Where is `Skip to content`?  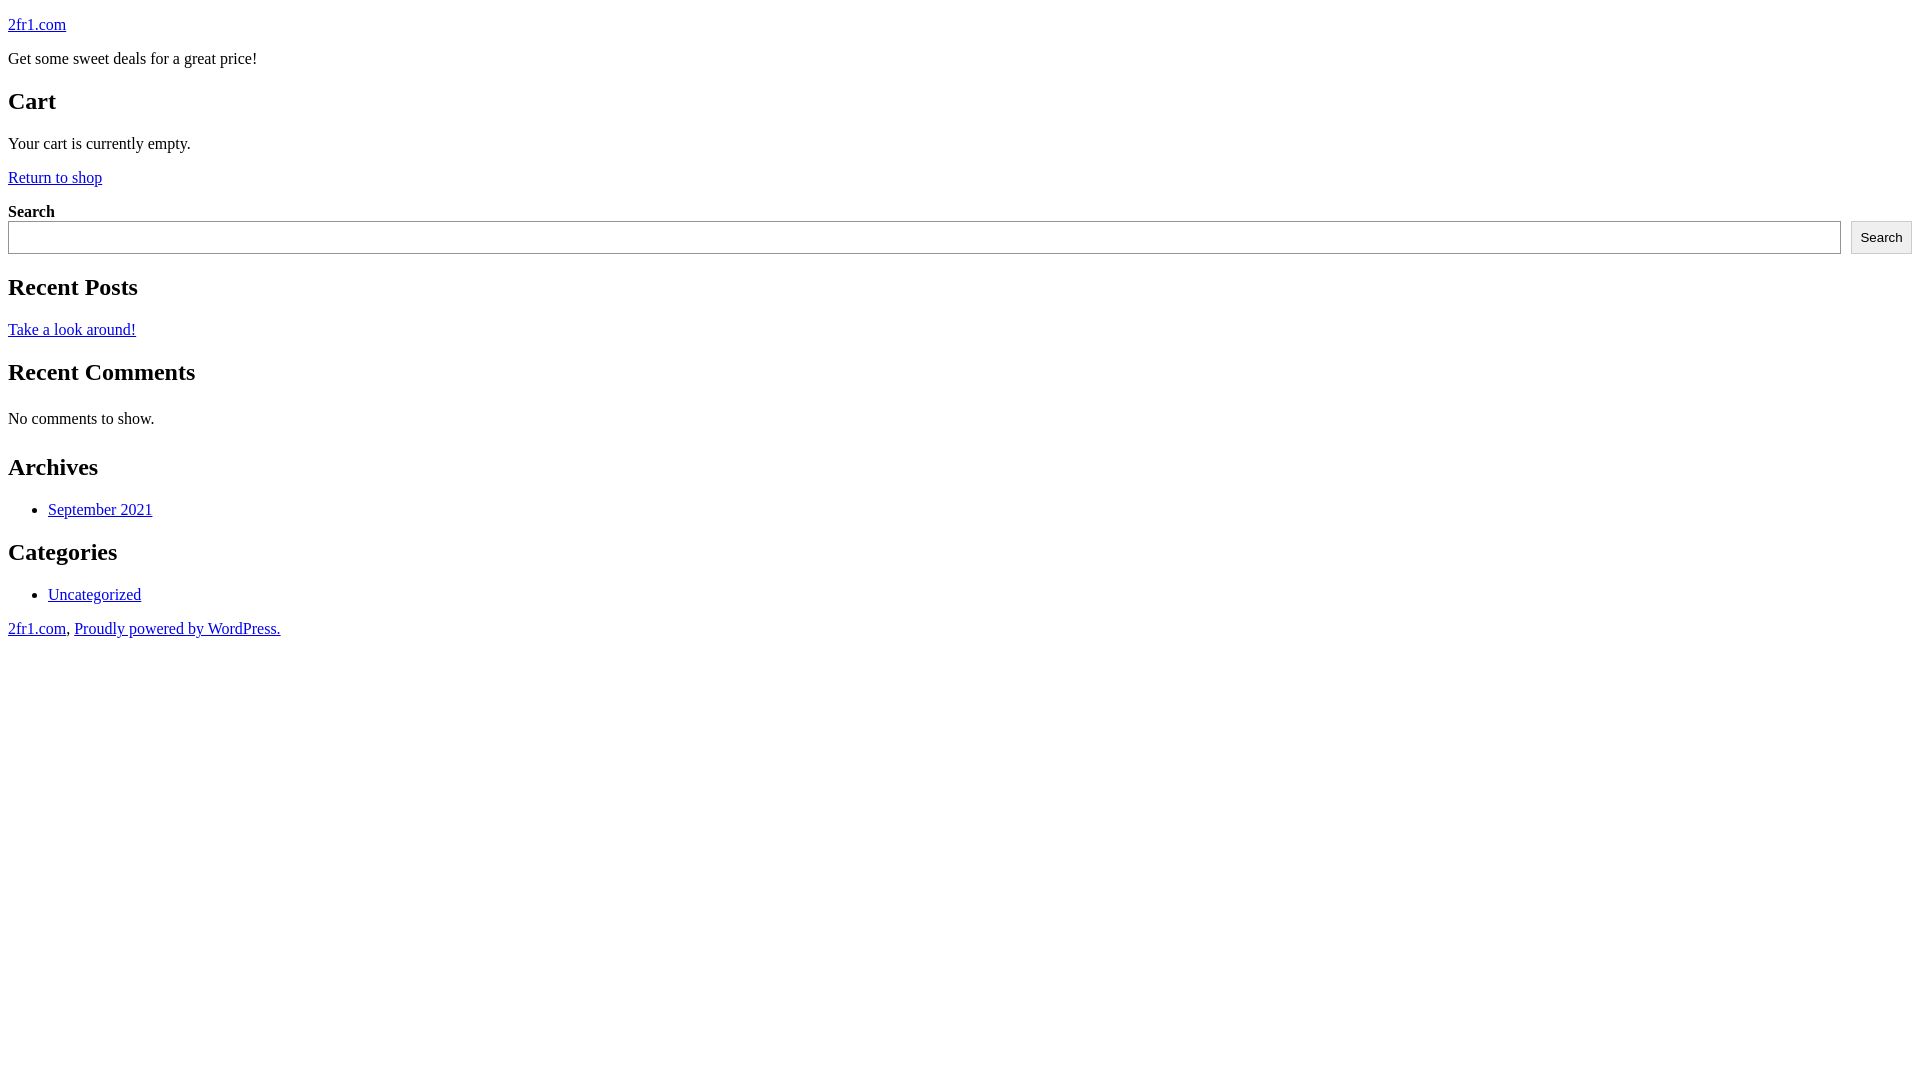
Skip to content is located at coordinates (8, 16).